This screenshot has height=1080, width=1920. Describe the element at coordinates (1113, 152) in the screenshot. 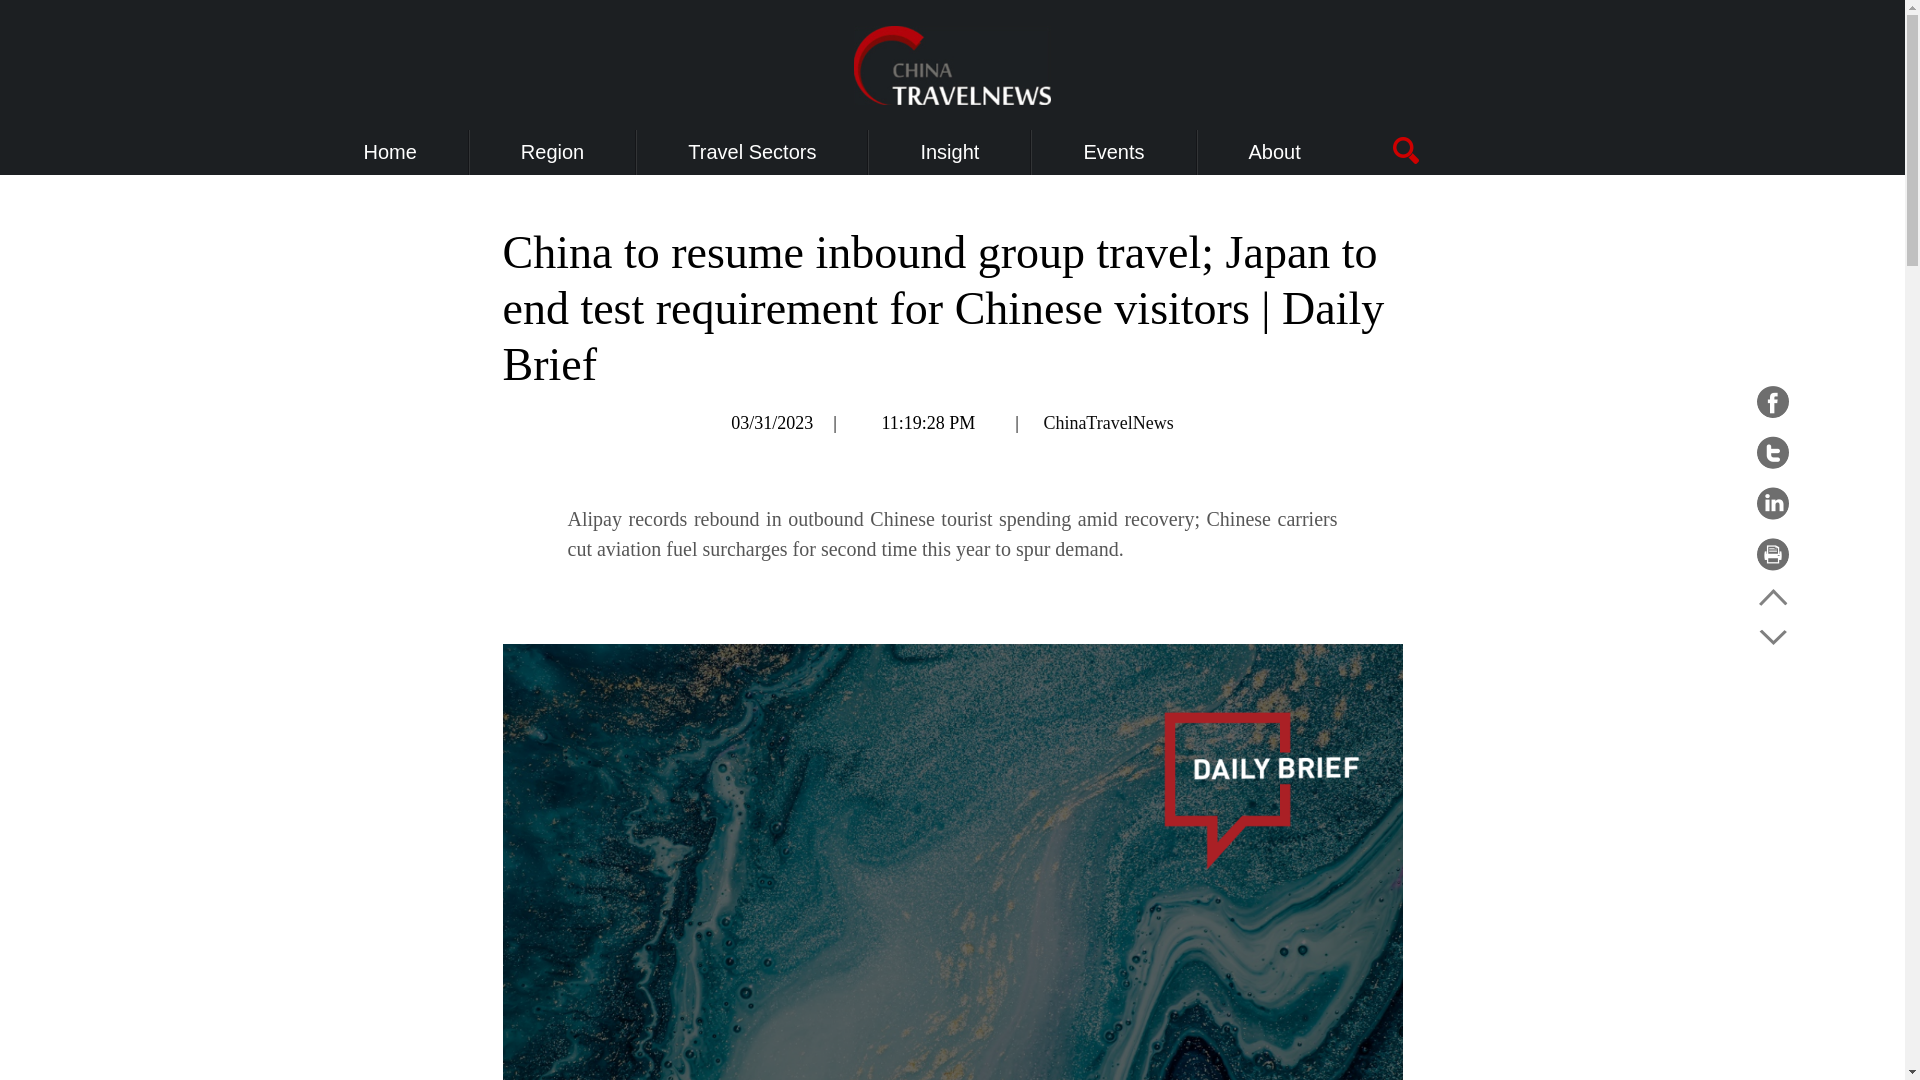

I see `Events` at that location.